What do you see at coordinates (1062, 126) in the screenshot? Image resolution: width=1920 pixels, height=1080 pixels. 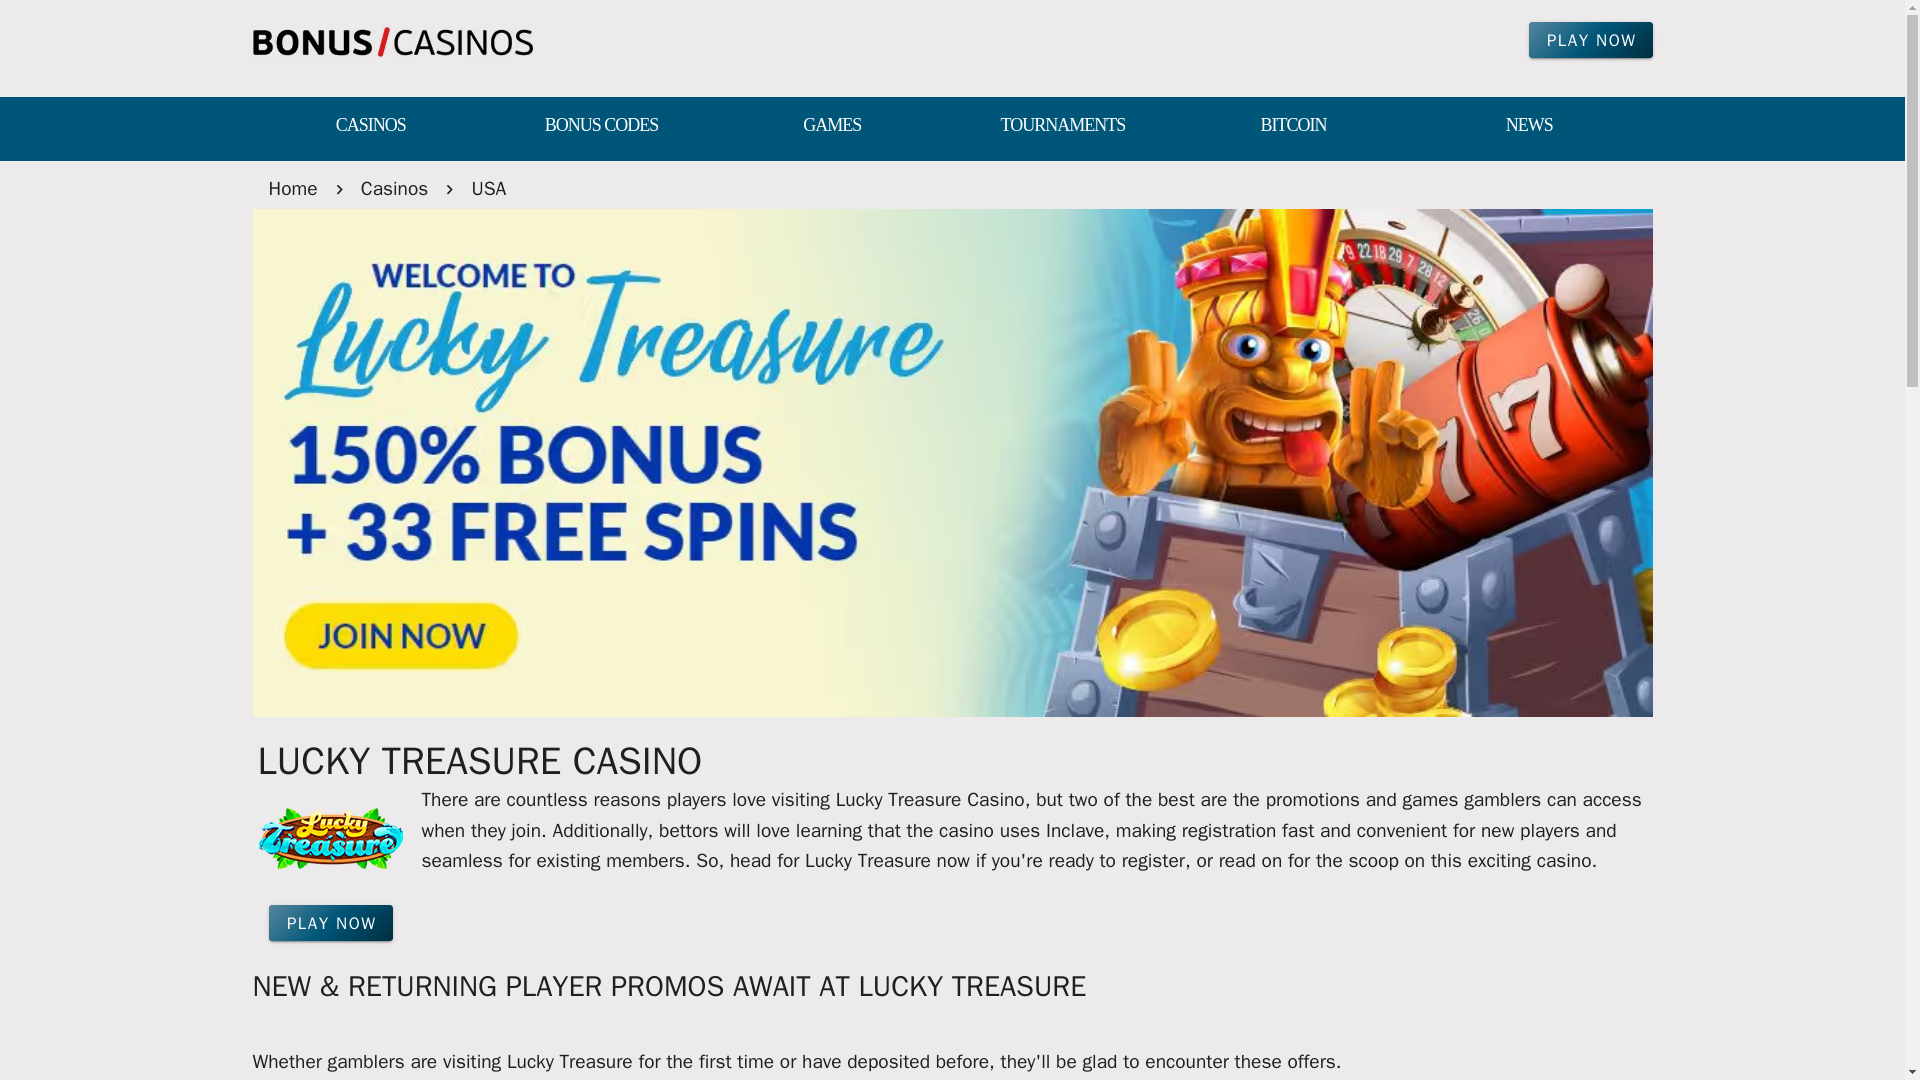 I see `TOURNAMENTS` at bounding box center [1062, 126].